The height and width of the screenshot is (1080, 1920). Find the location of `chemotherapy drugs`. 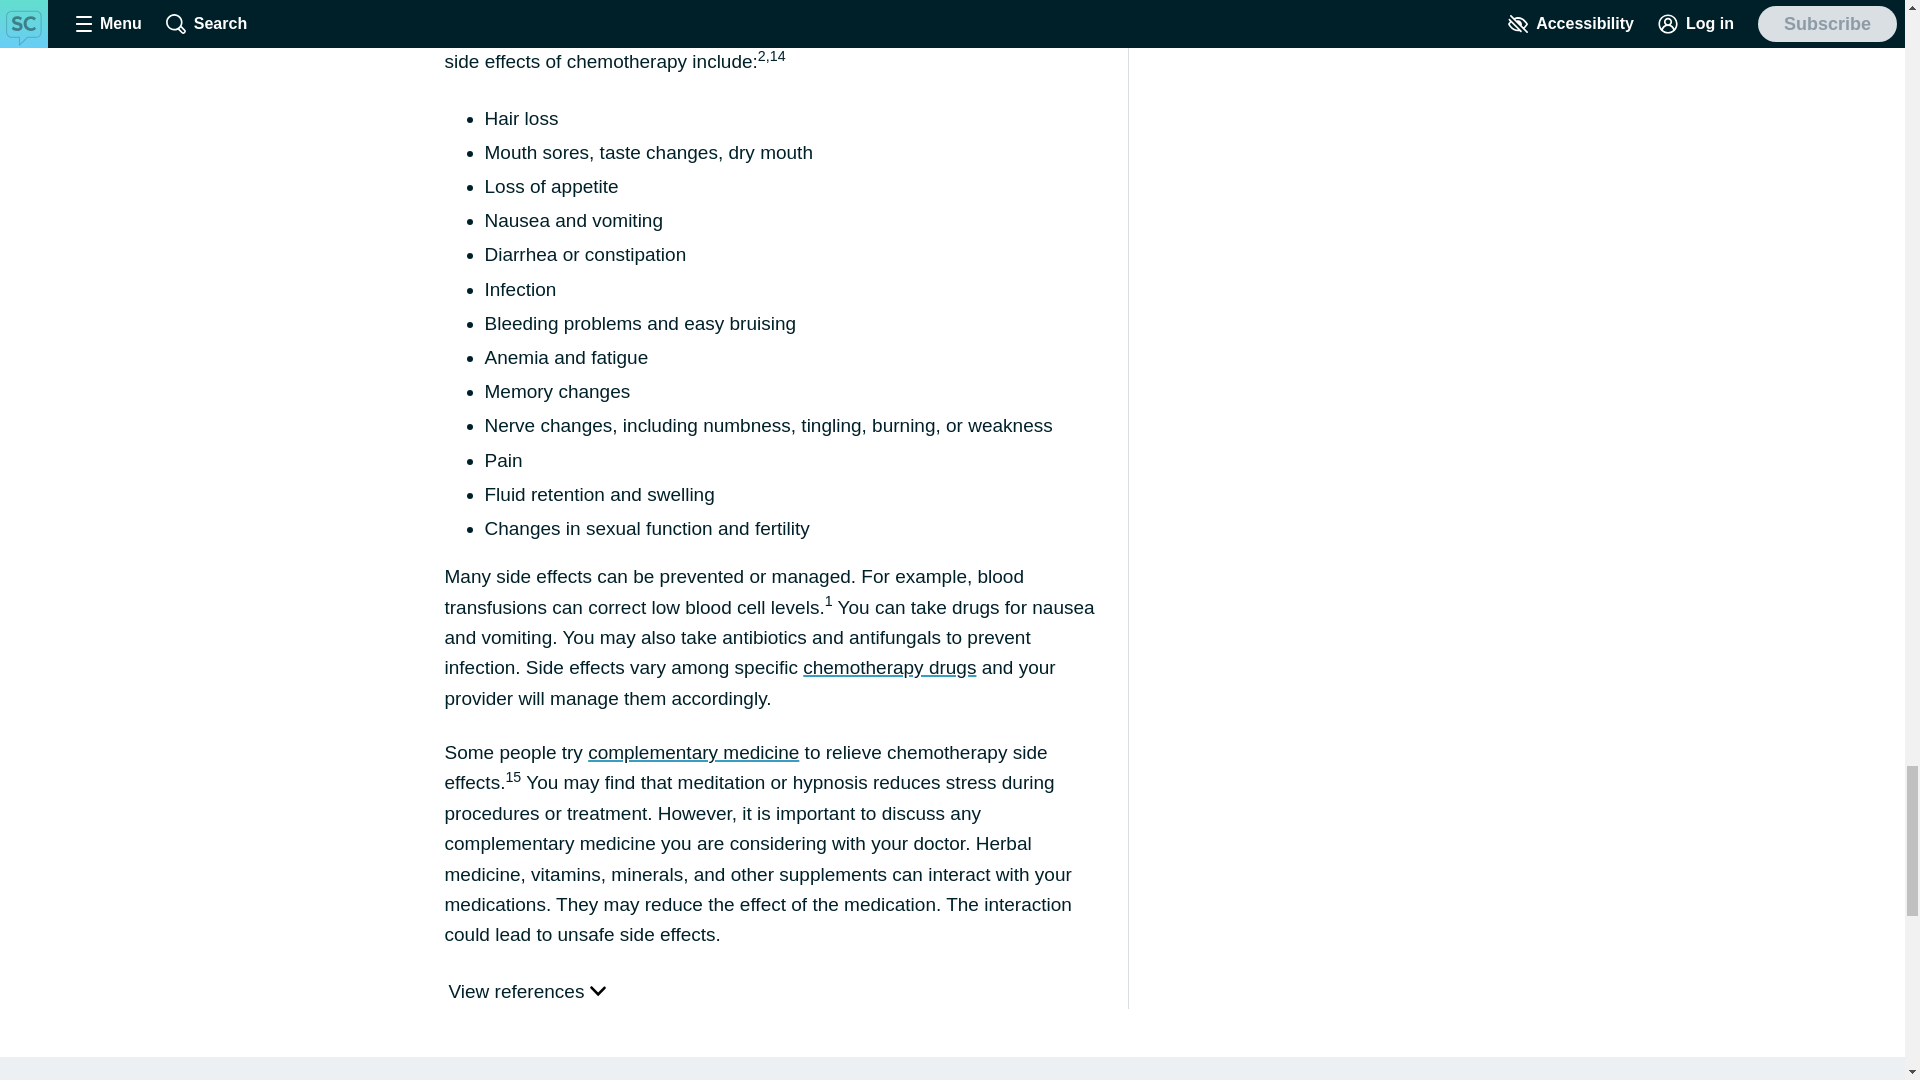

chemotherapy drugs is located at coordinates (888, 667).